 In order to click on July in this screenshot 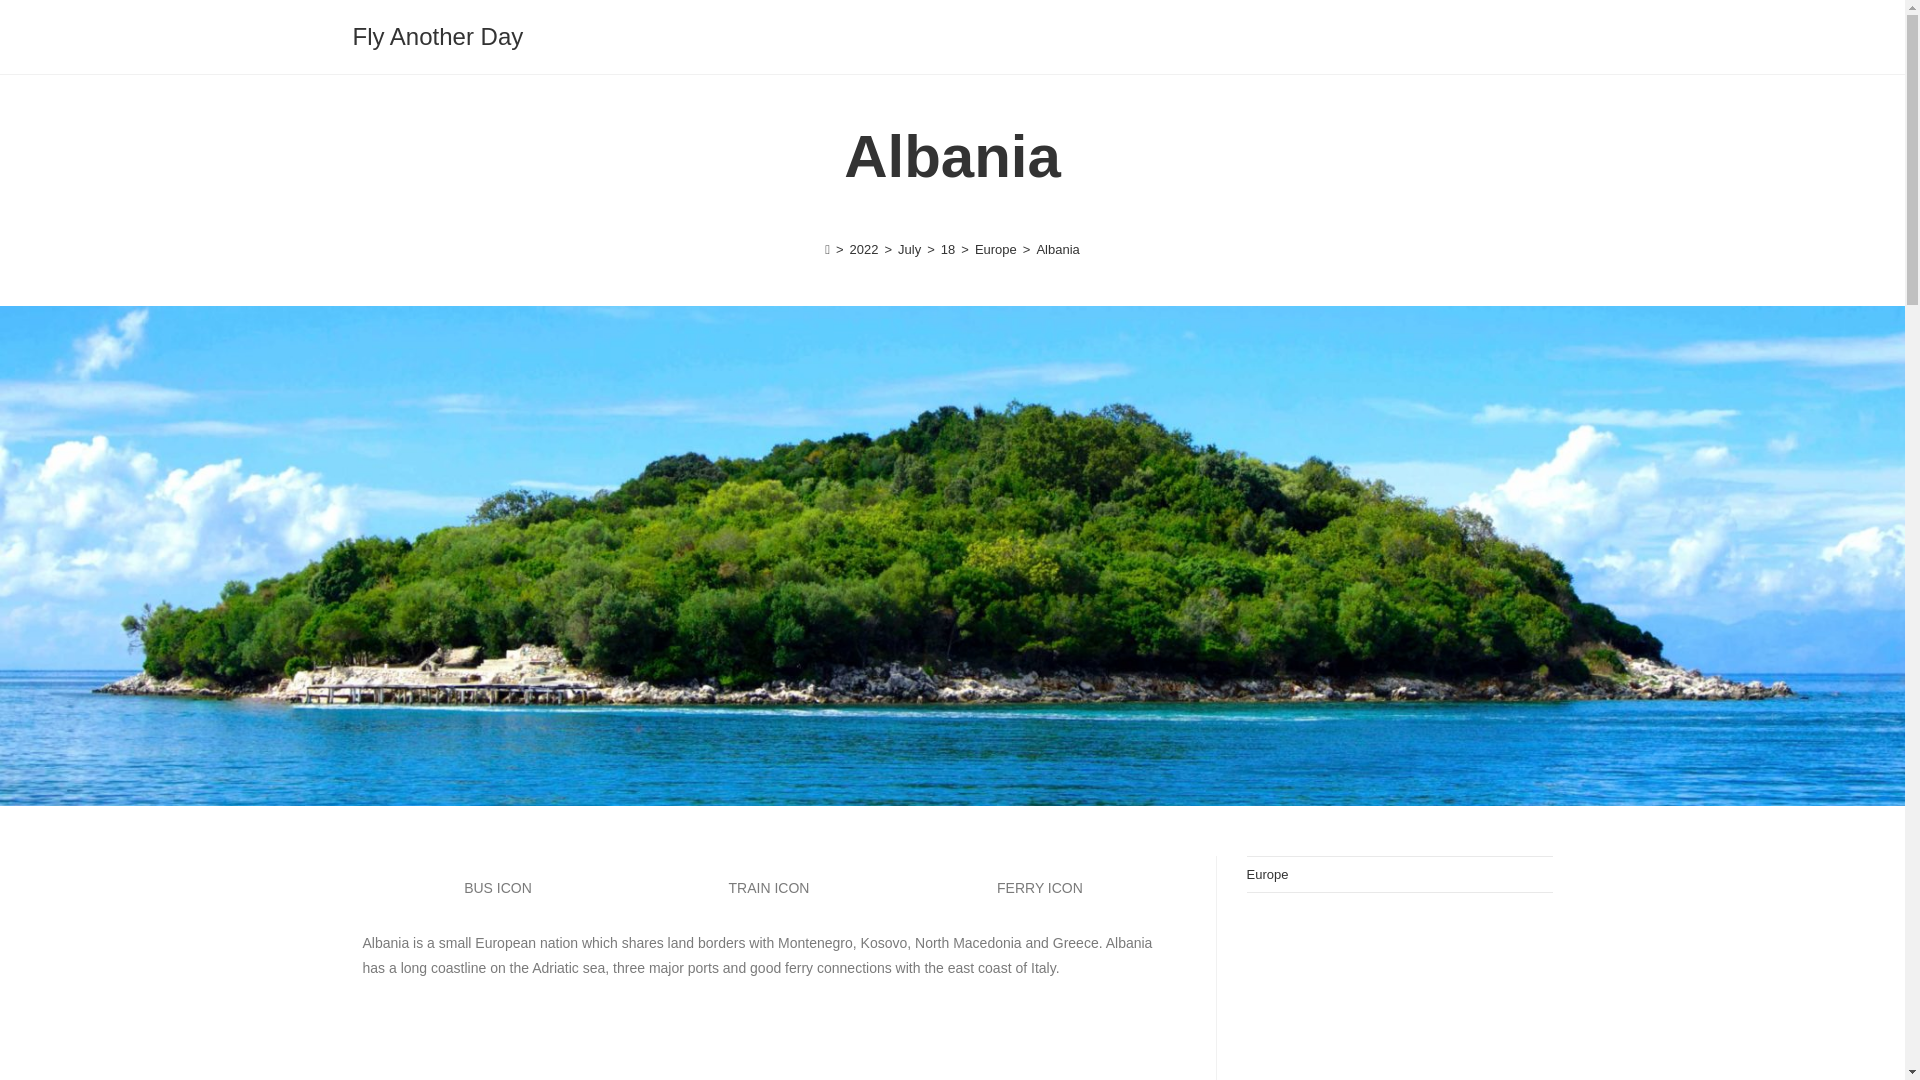, I will do `click(910, 249)`.